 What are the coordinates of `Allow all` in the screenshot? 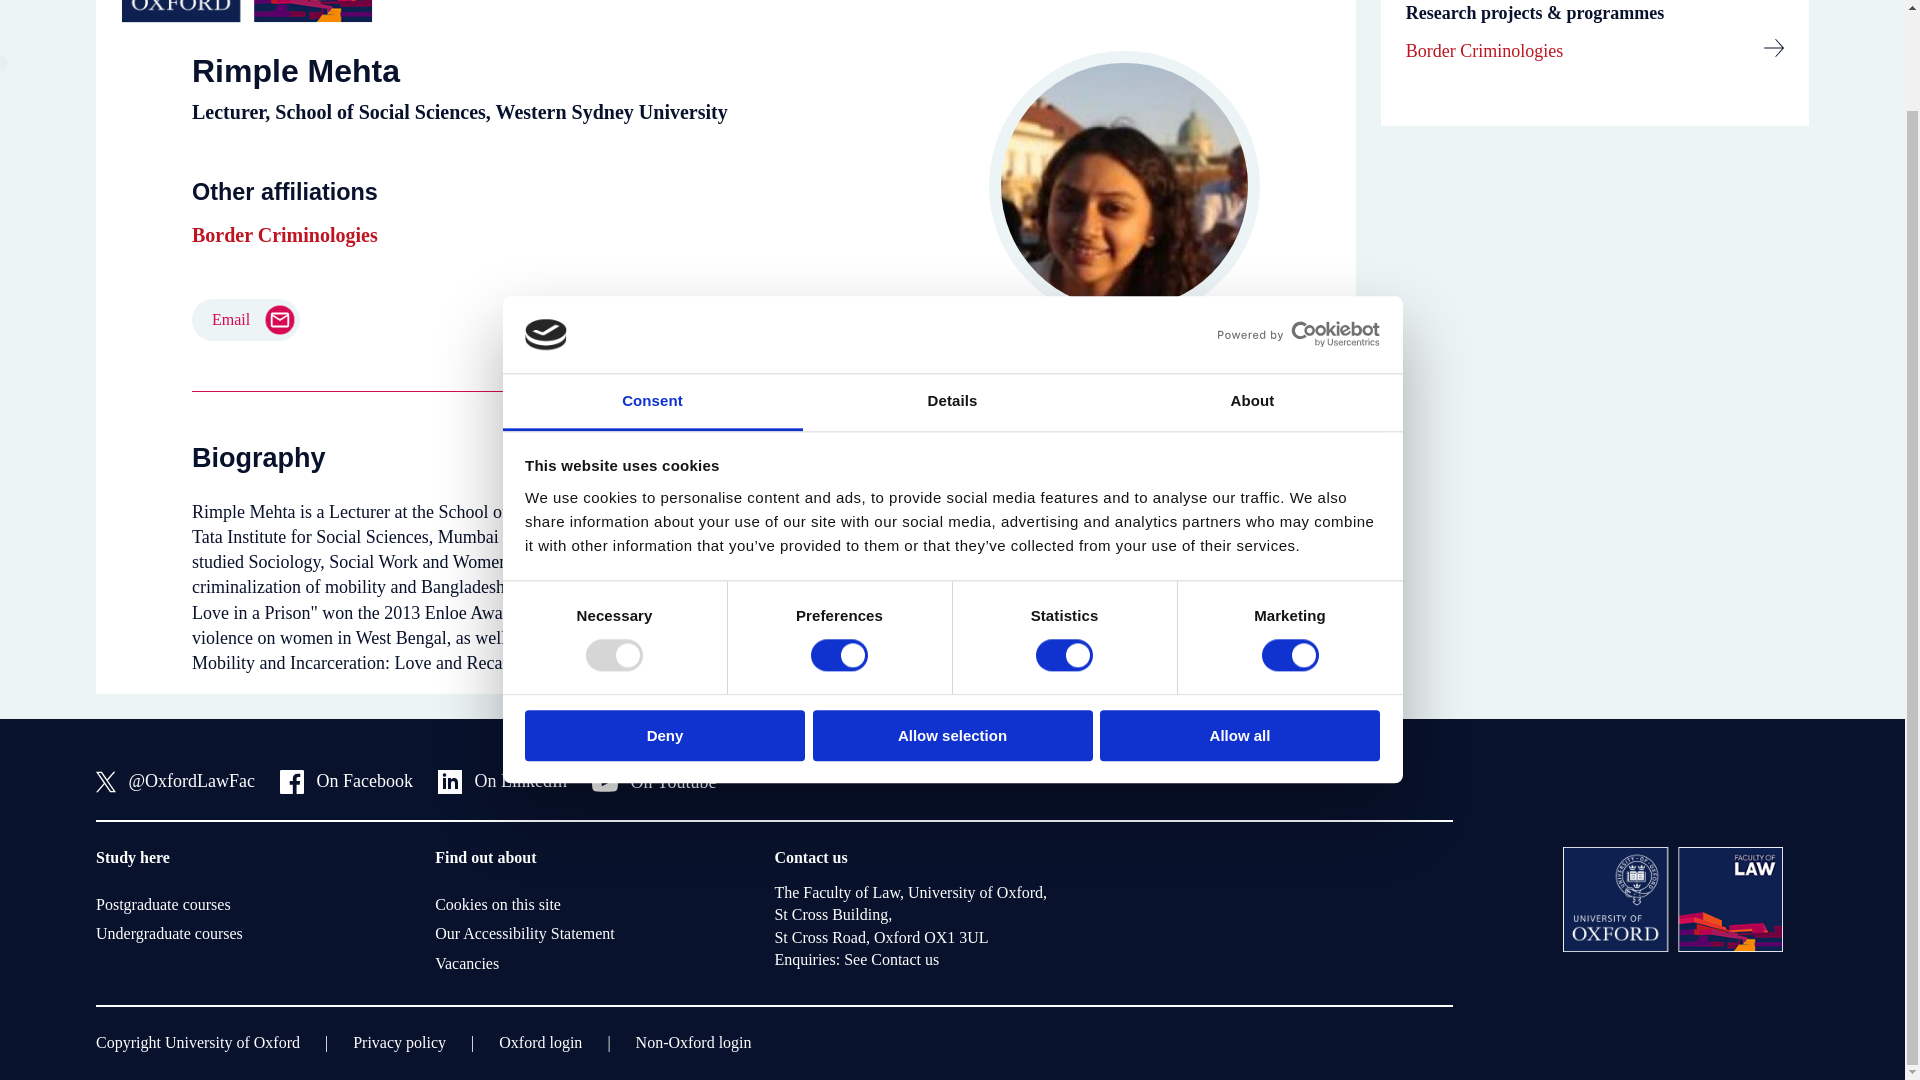 It's located at (1240, 626).